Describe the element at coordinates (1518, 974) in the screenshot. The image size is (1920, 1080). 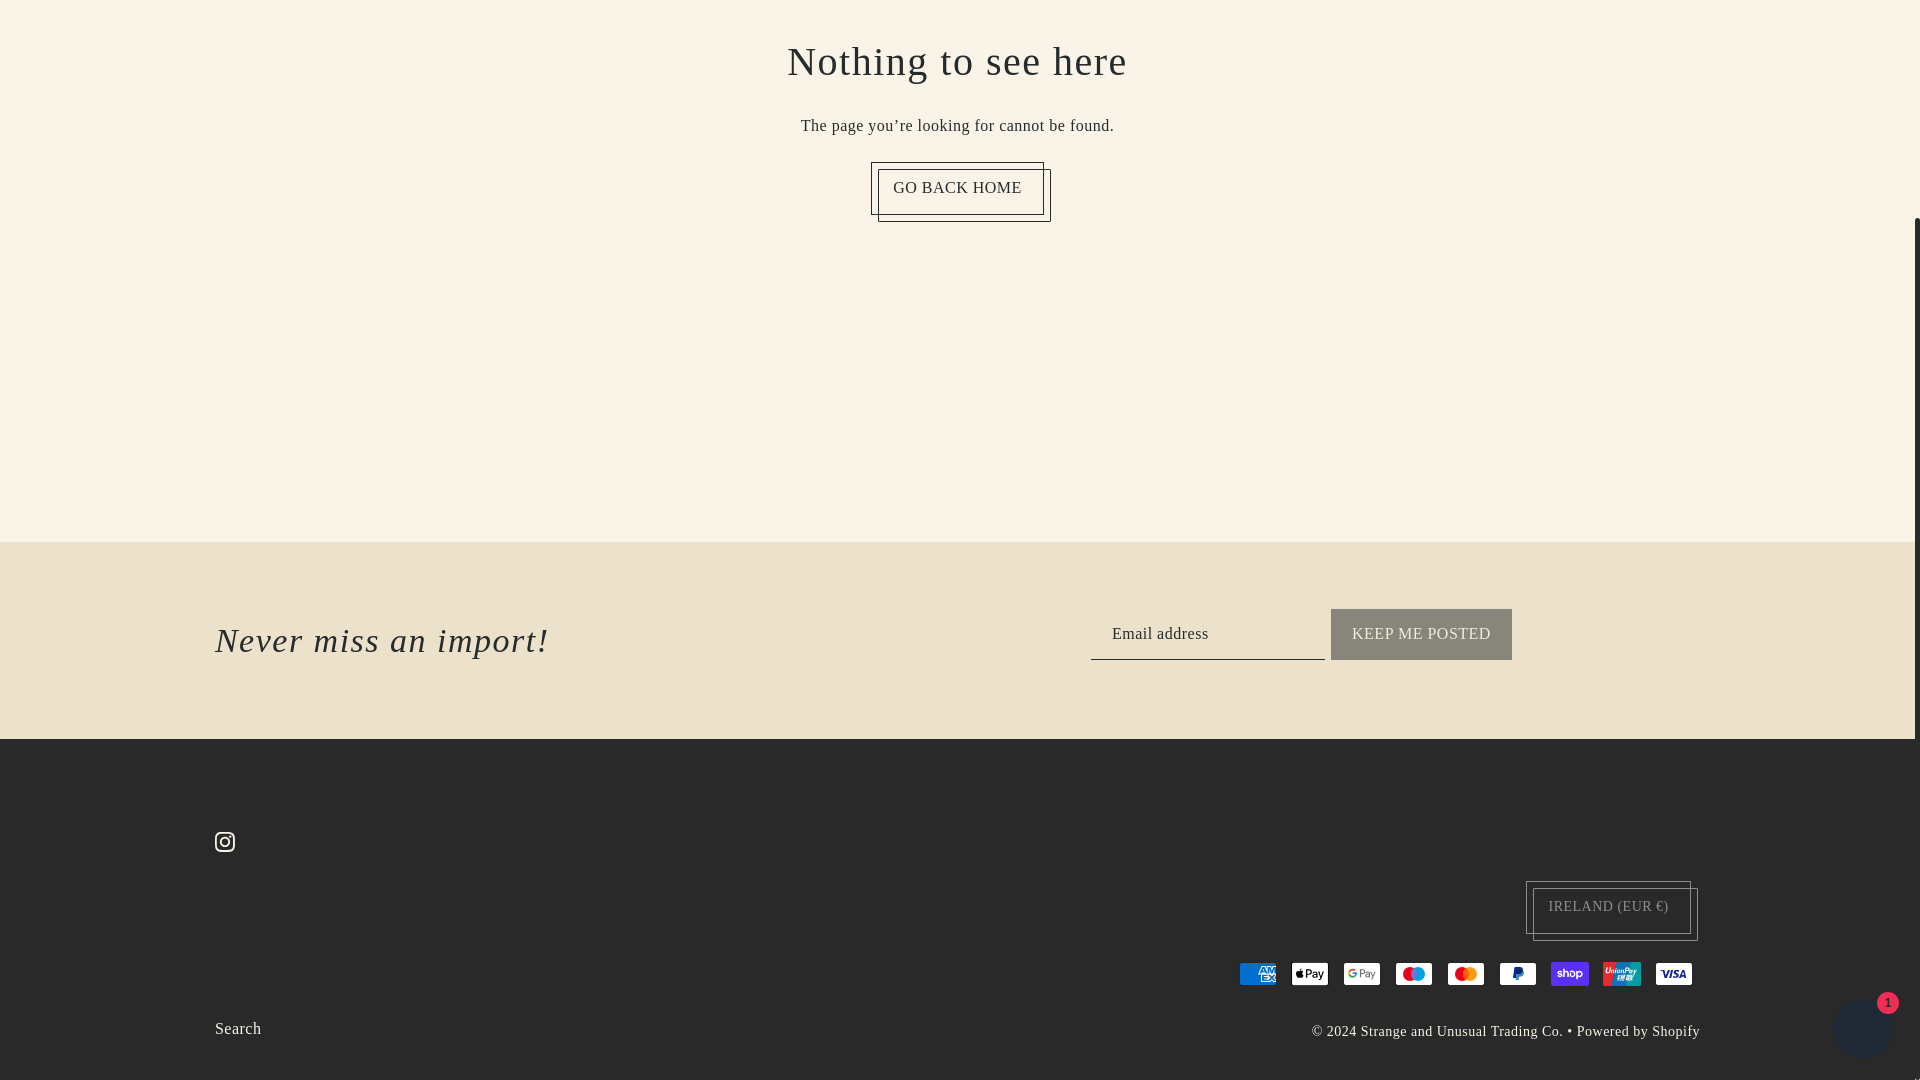
I see `PayPal` at that location.